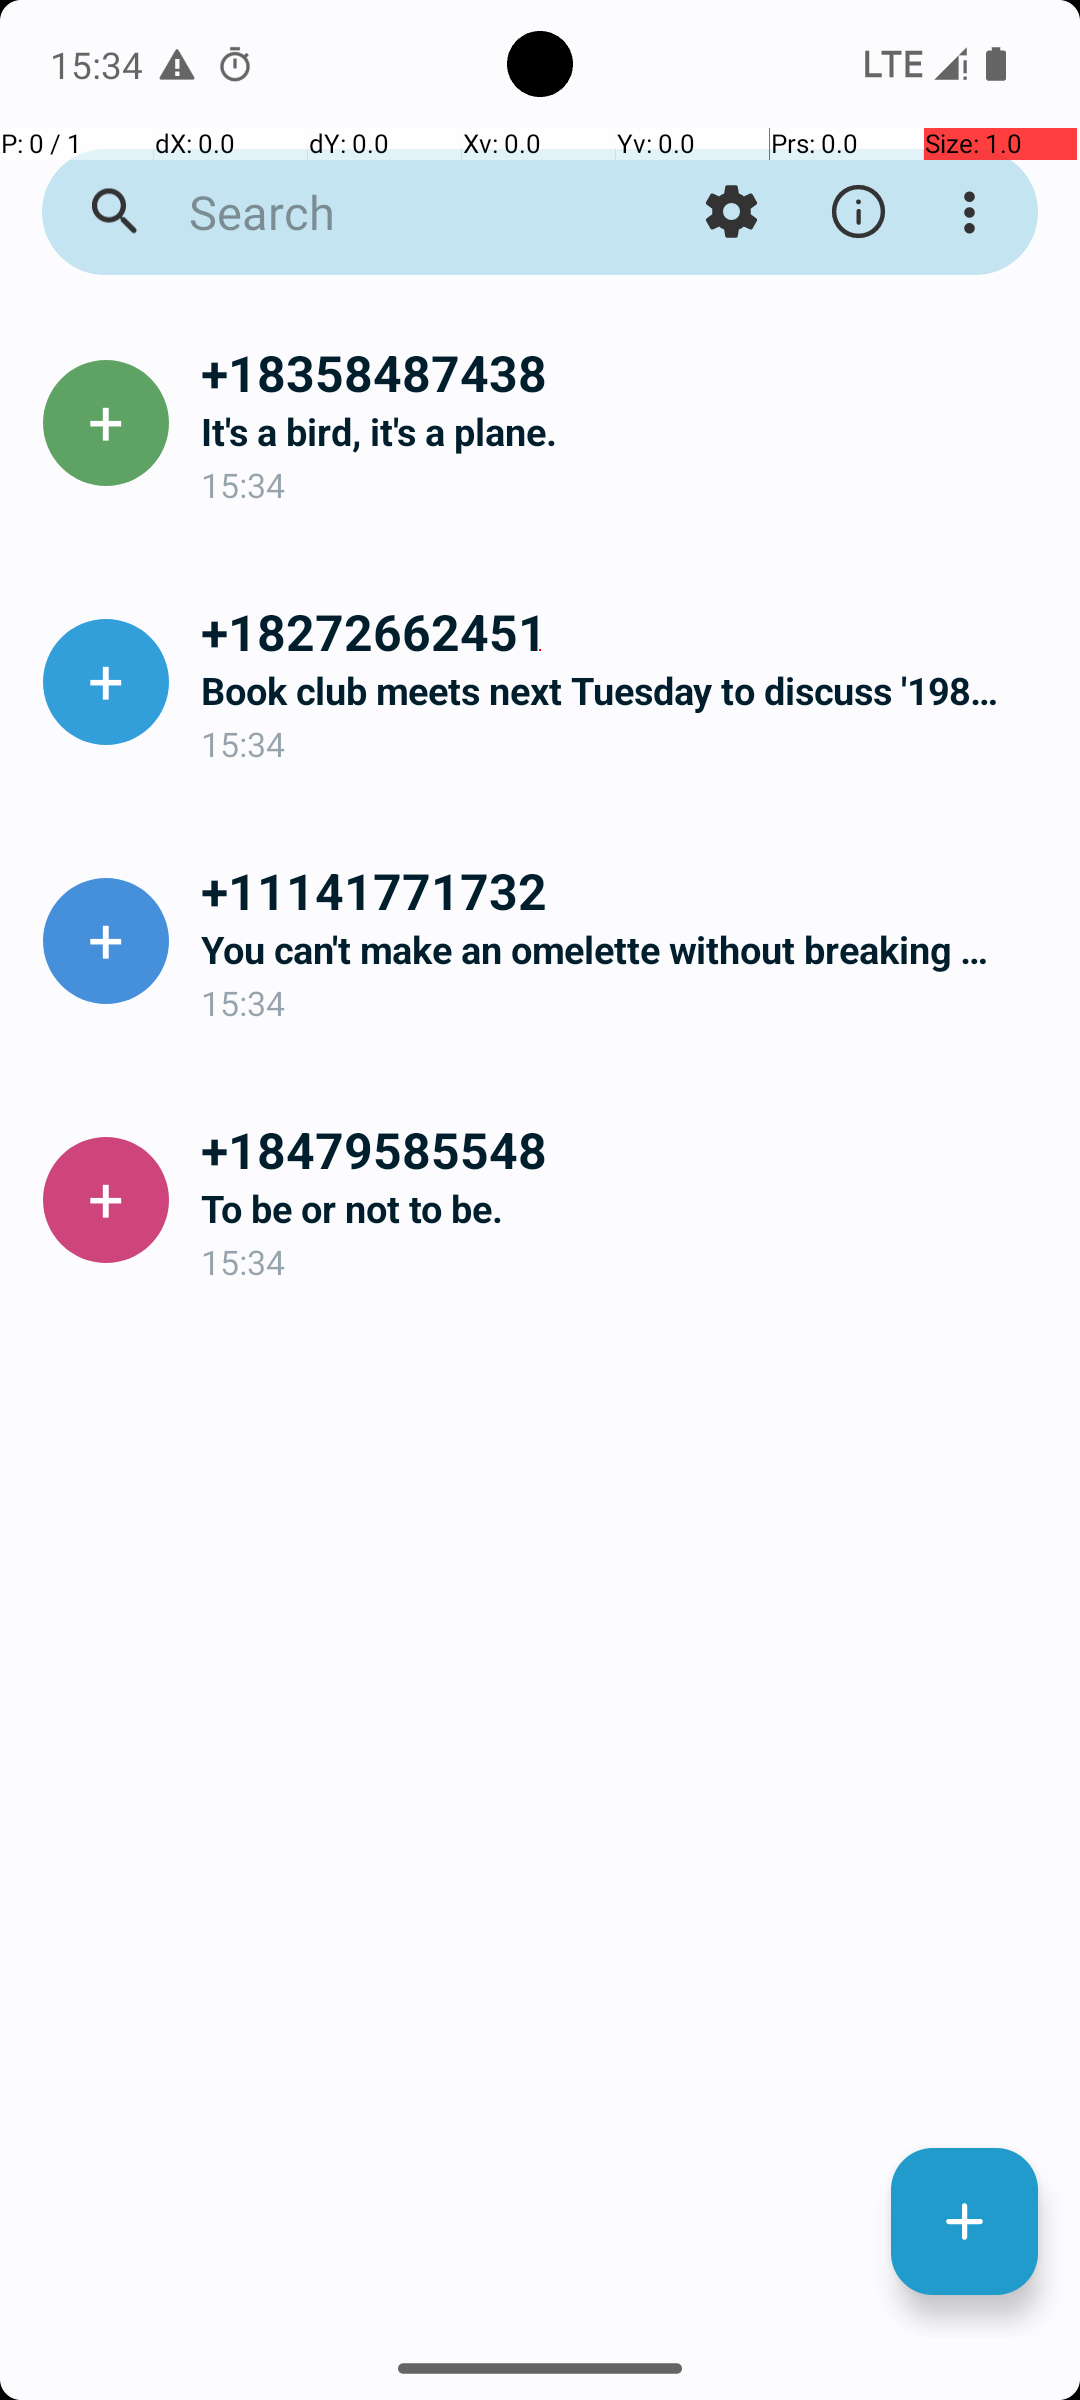 This screenshot has width=1080, height=2400. What do you see at coordinates (624, 631) in the screenshot?
I see `+18272662451` at bounding box center [624, 631].